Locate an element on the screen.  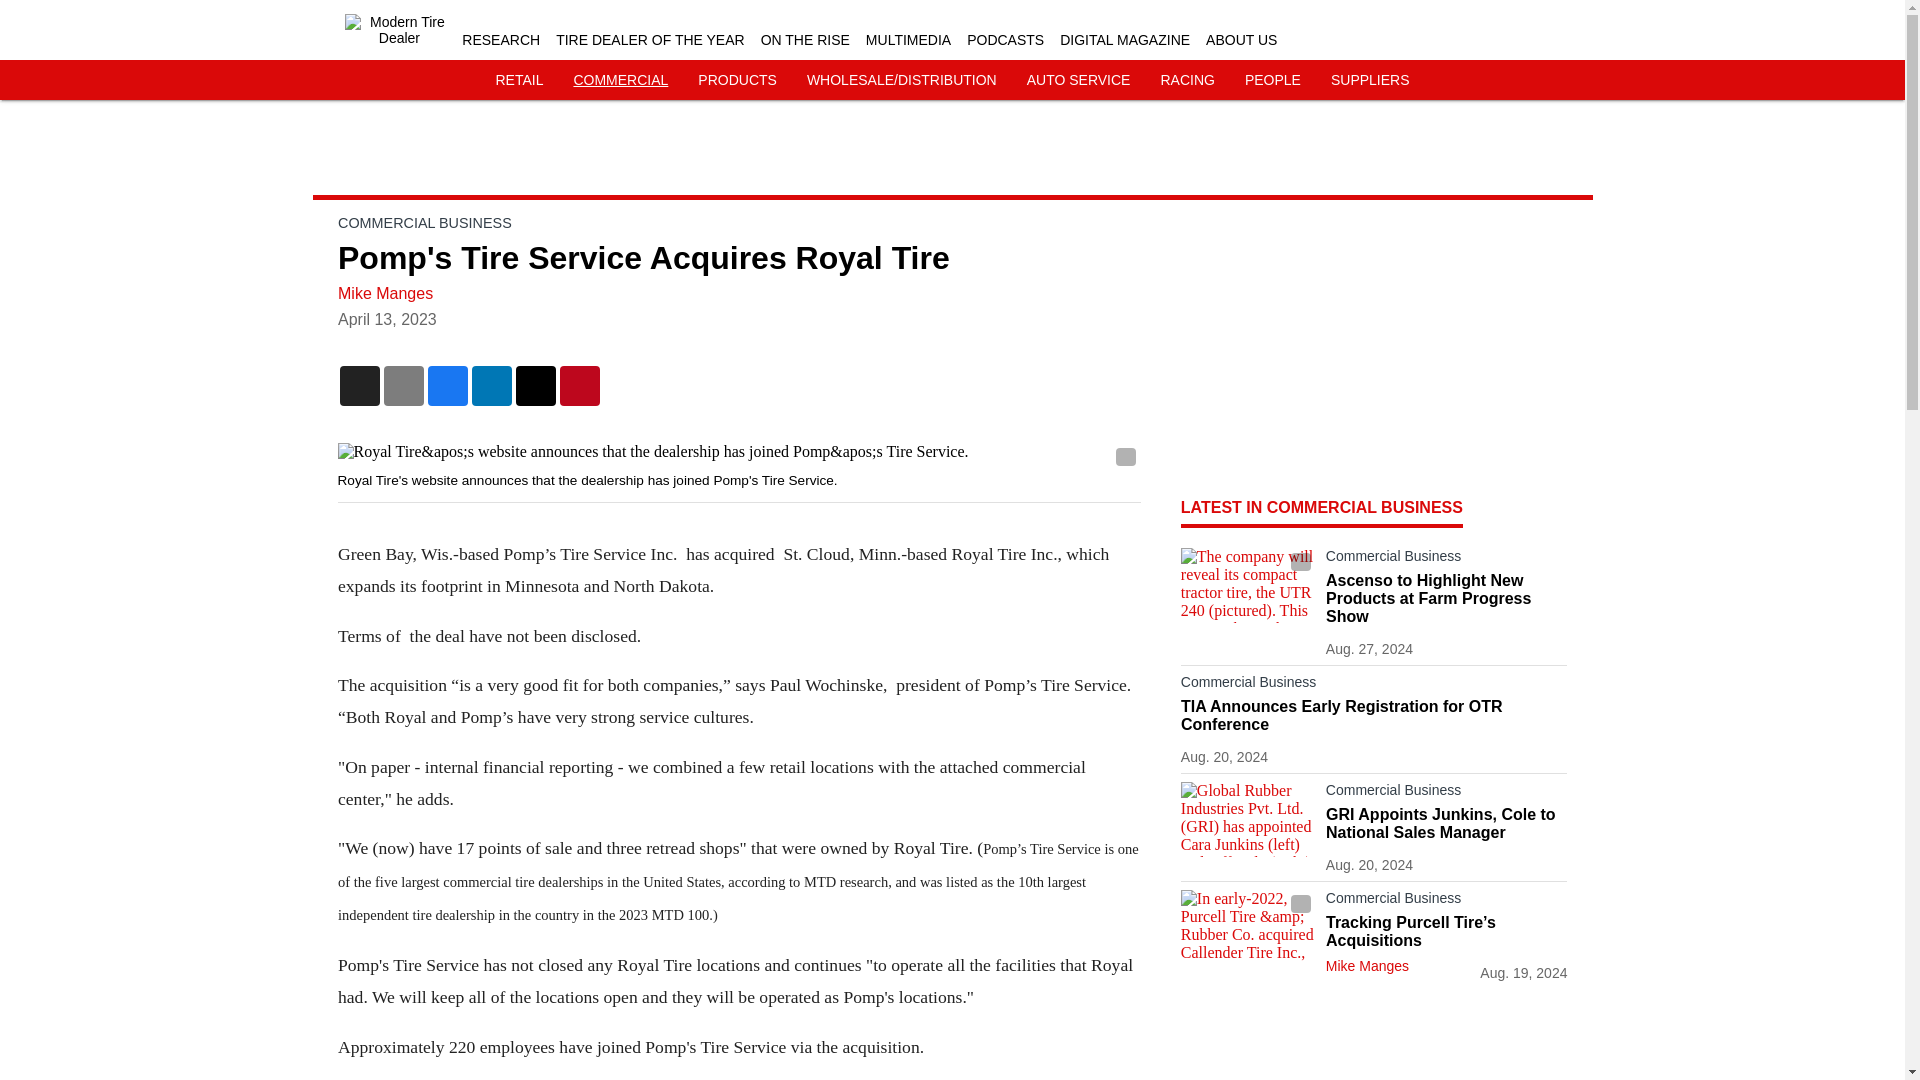
TIRE DEALER OF THE YEAR is located at coordinates (650, 40).